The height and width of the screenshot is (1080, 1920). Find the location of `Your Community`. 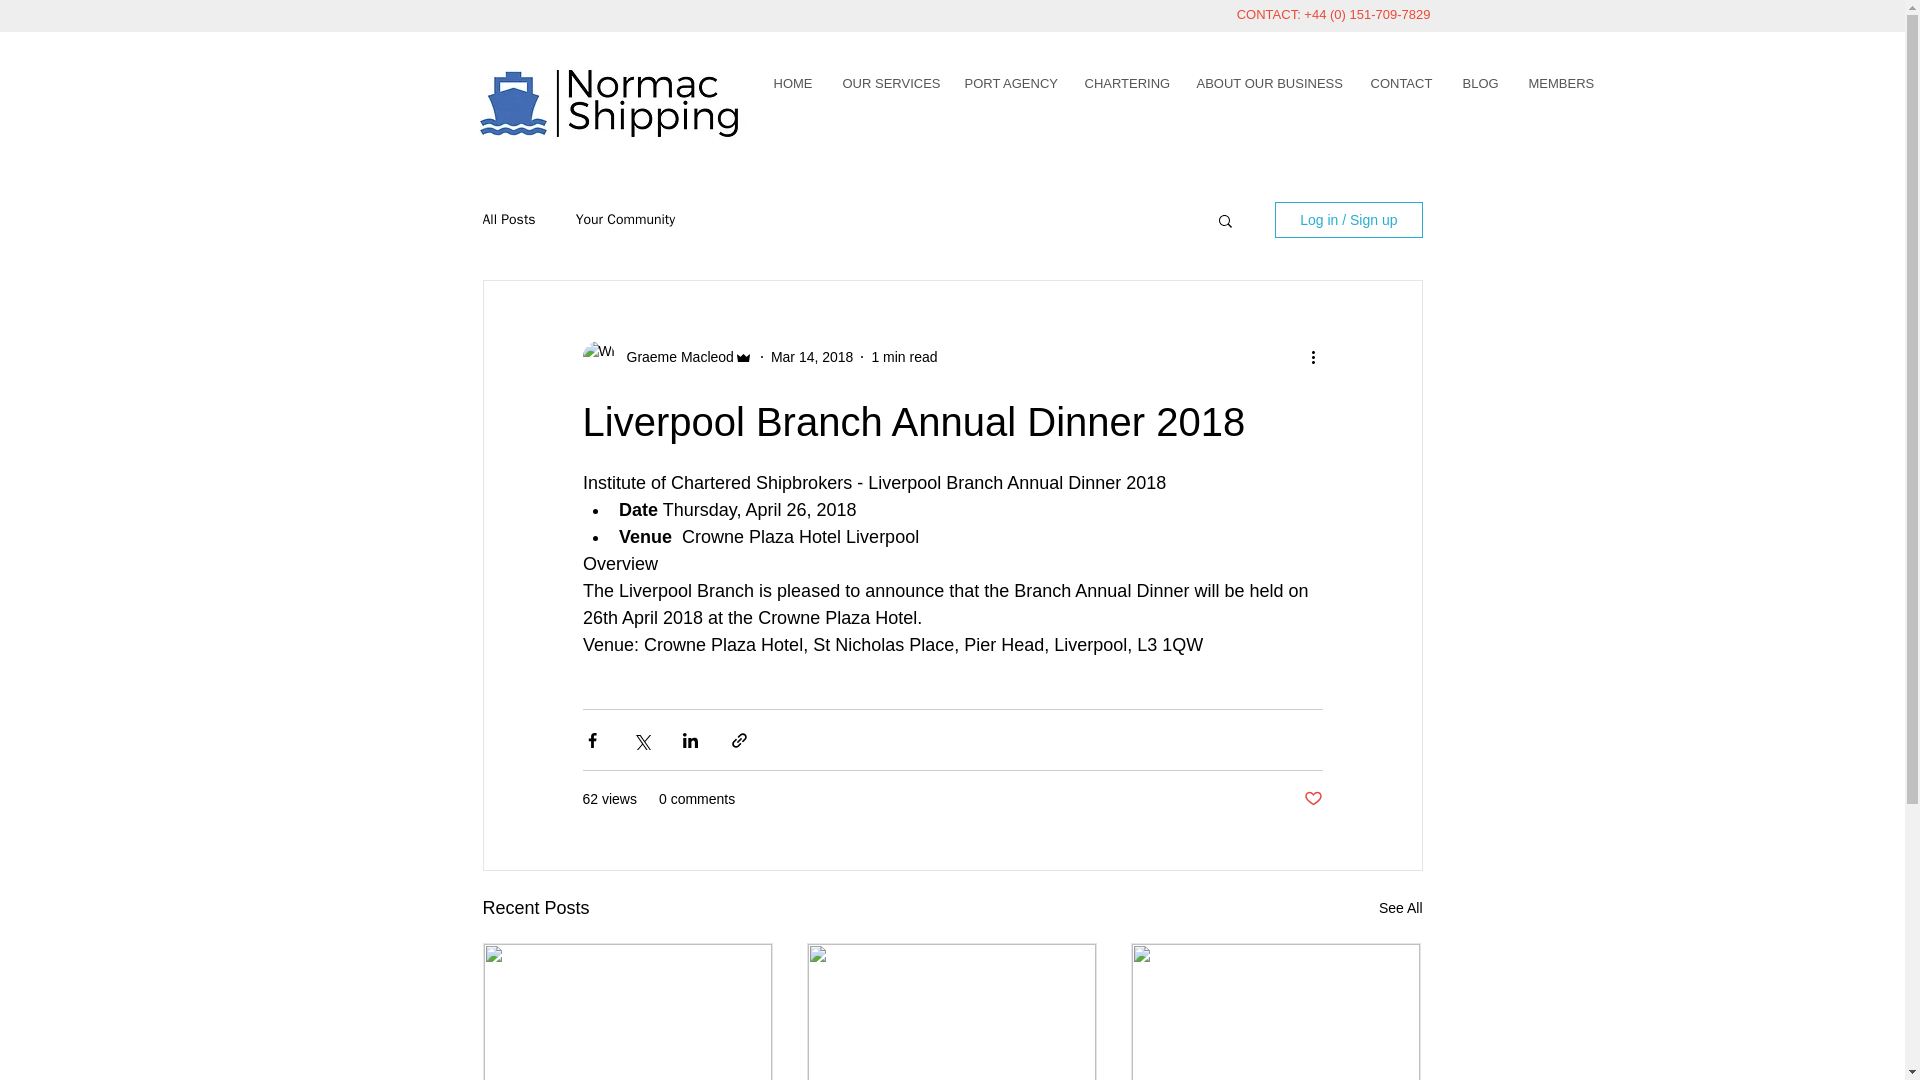

Your Community is located at coordinates (626, 219).